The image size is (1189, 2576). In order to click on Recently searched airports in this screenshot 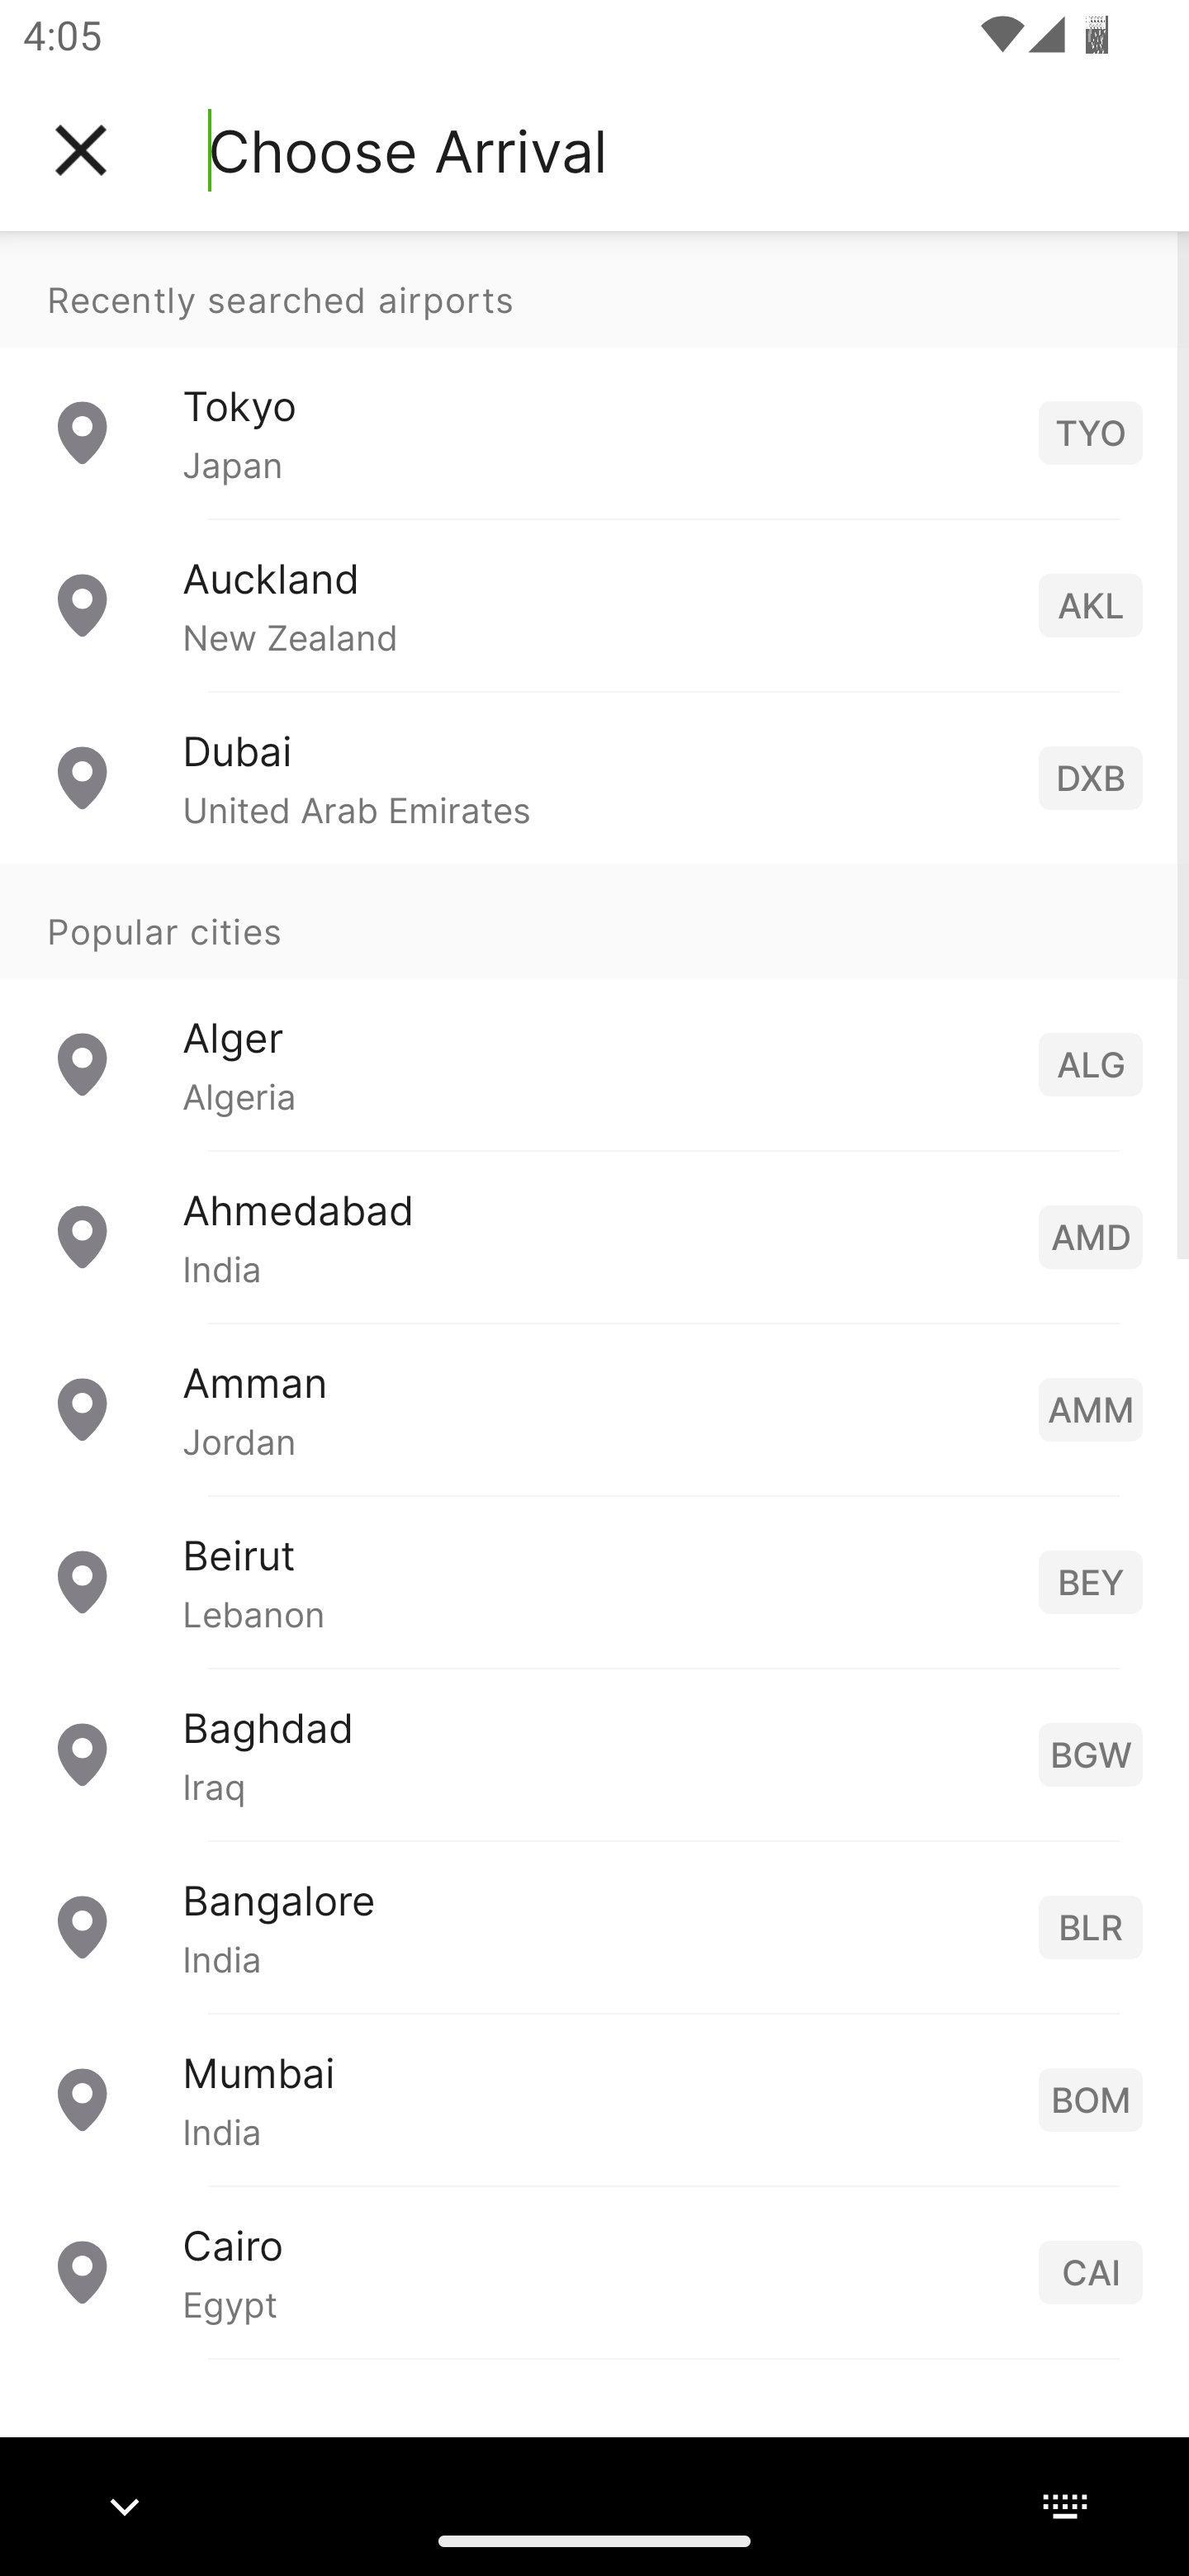, I will do `click(594, 289)`.